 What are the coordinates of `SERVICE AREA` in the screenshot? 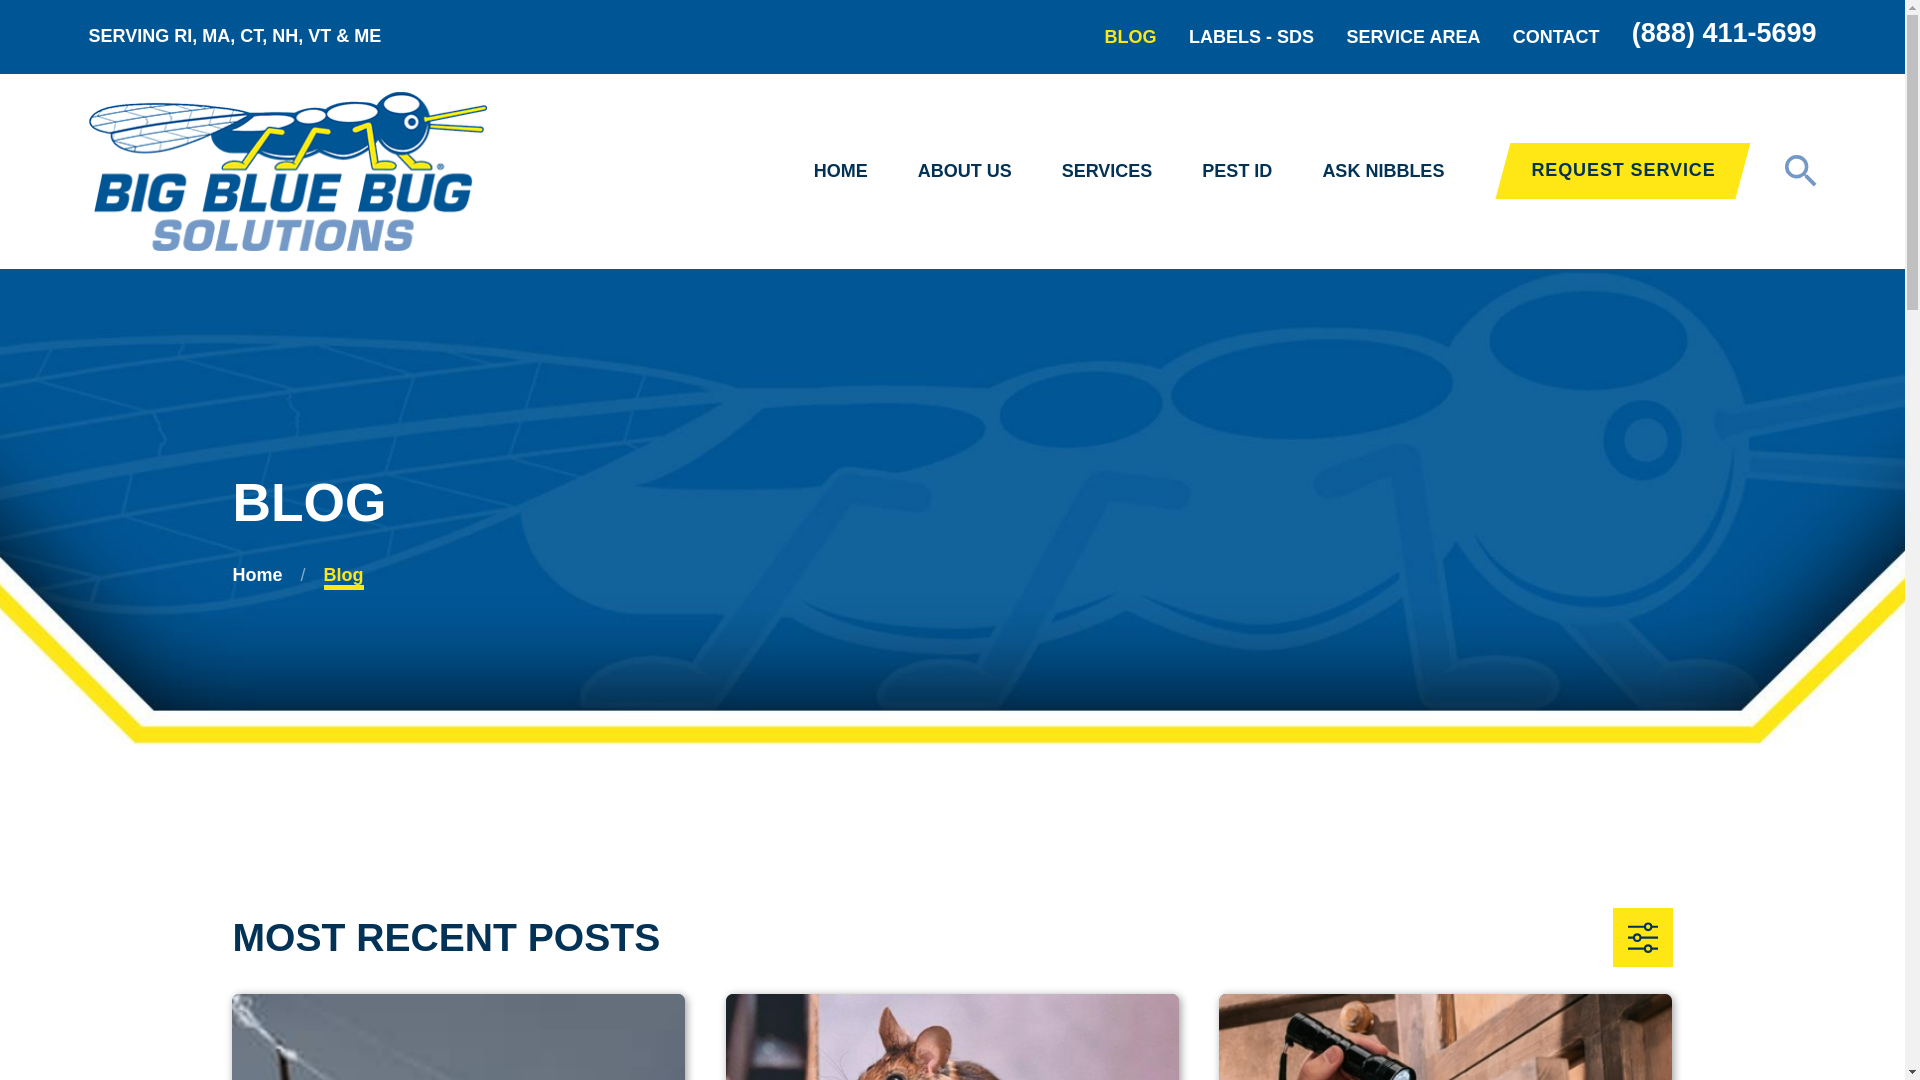 It's located at (1412, 37).